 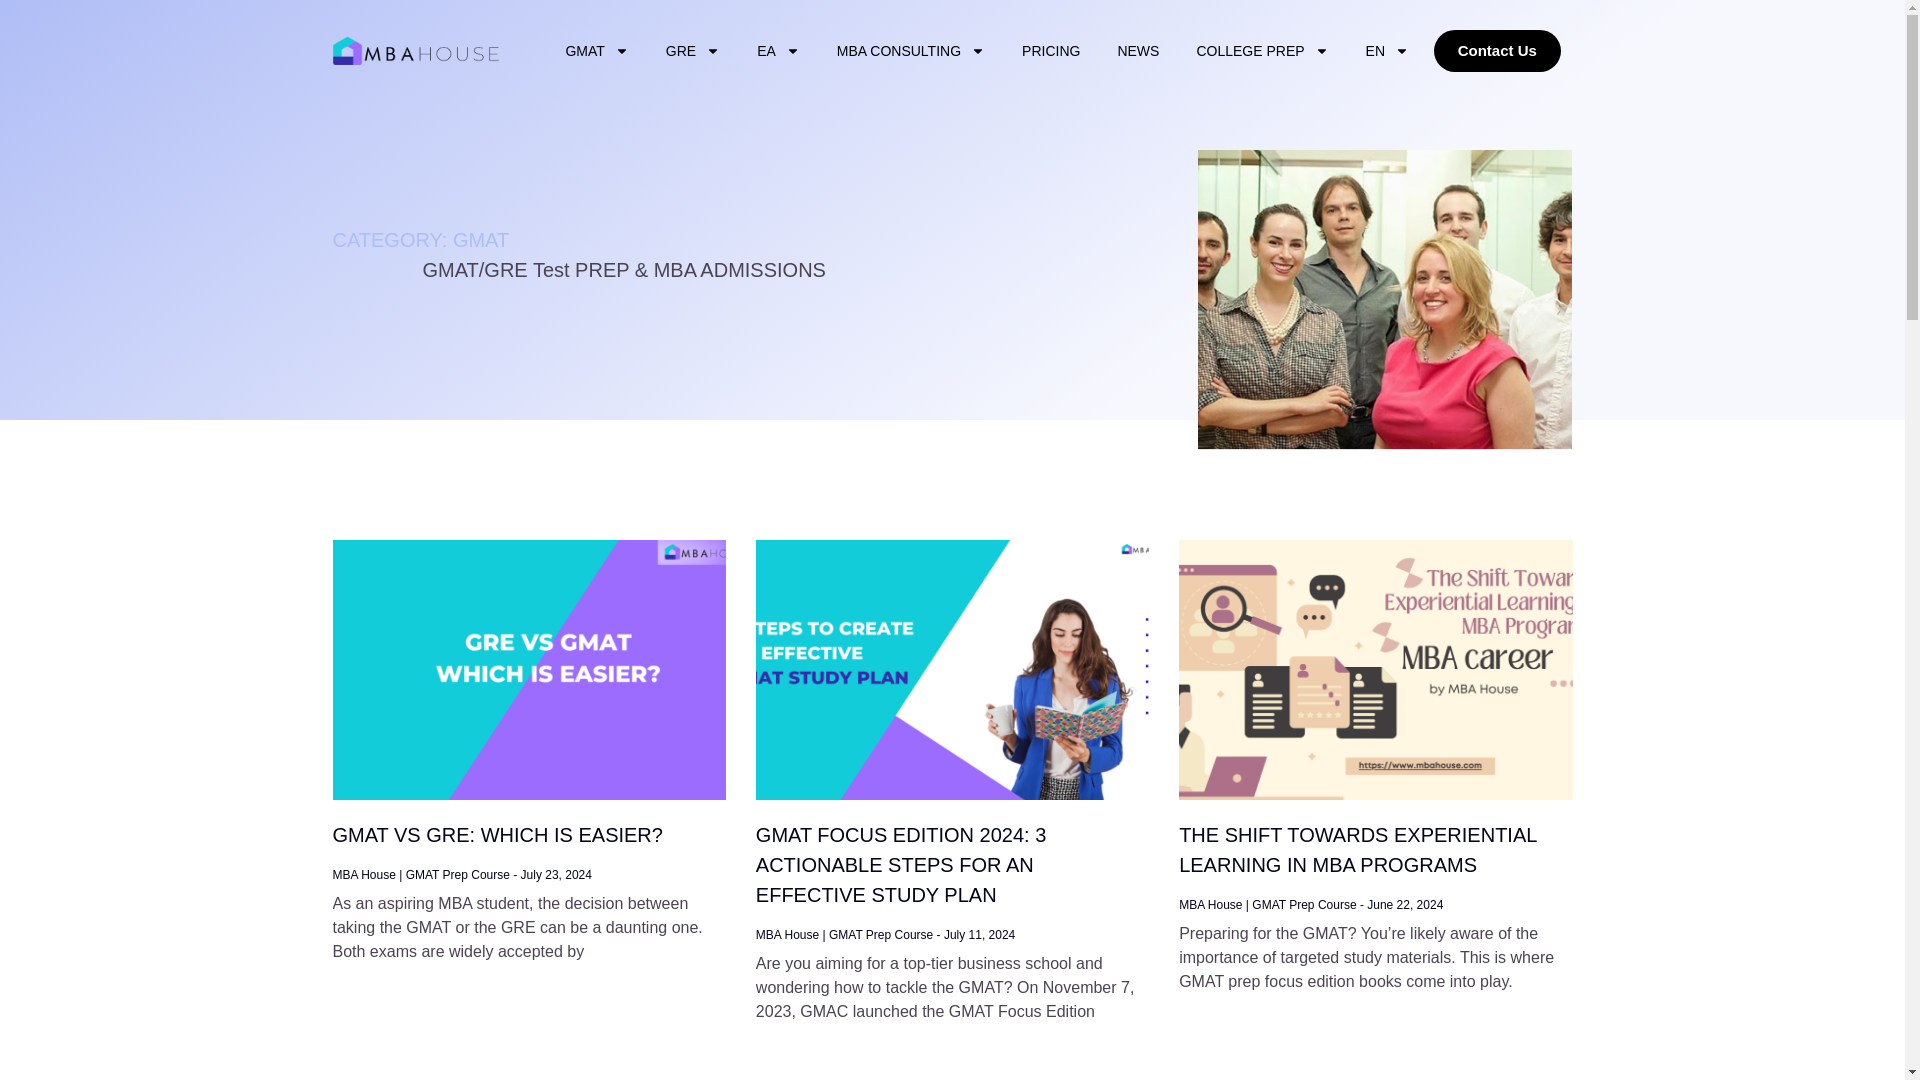 I want to click on COLLEGE PREP, so click(x=1262, y=51).